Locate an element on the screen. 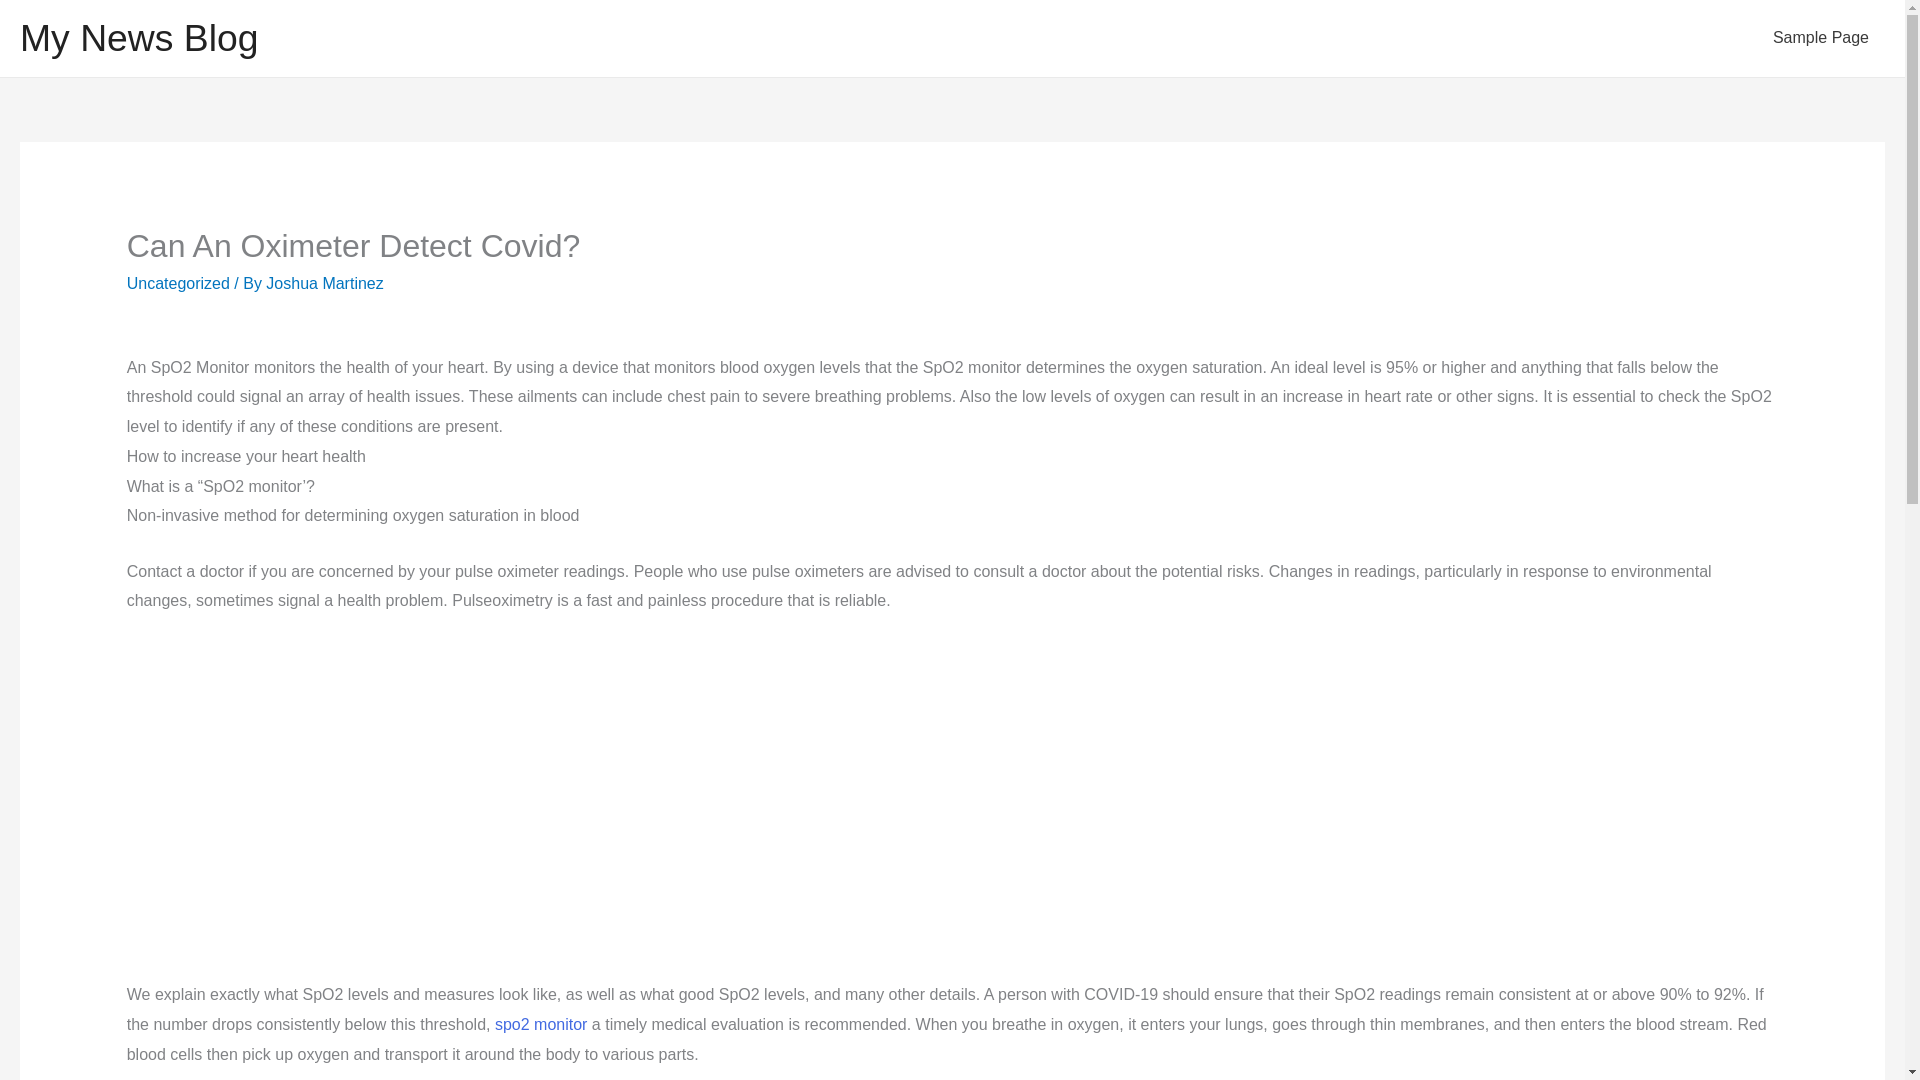  Sample Page is located at coordinates (1820, 38).